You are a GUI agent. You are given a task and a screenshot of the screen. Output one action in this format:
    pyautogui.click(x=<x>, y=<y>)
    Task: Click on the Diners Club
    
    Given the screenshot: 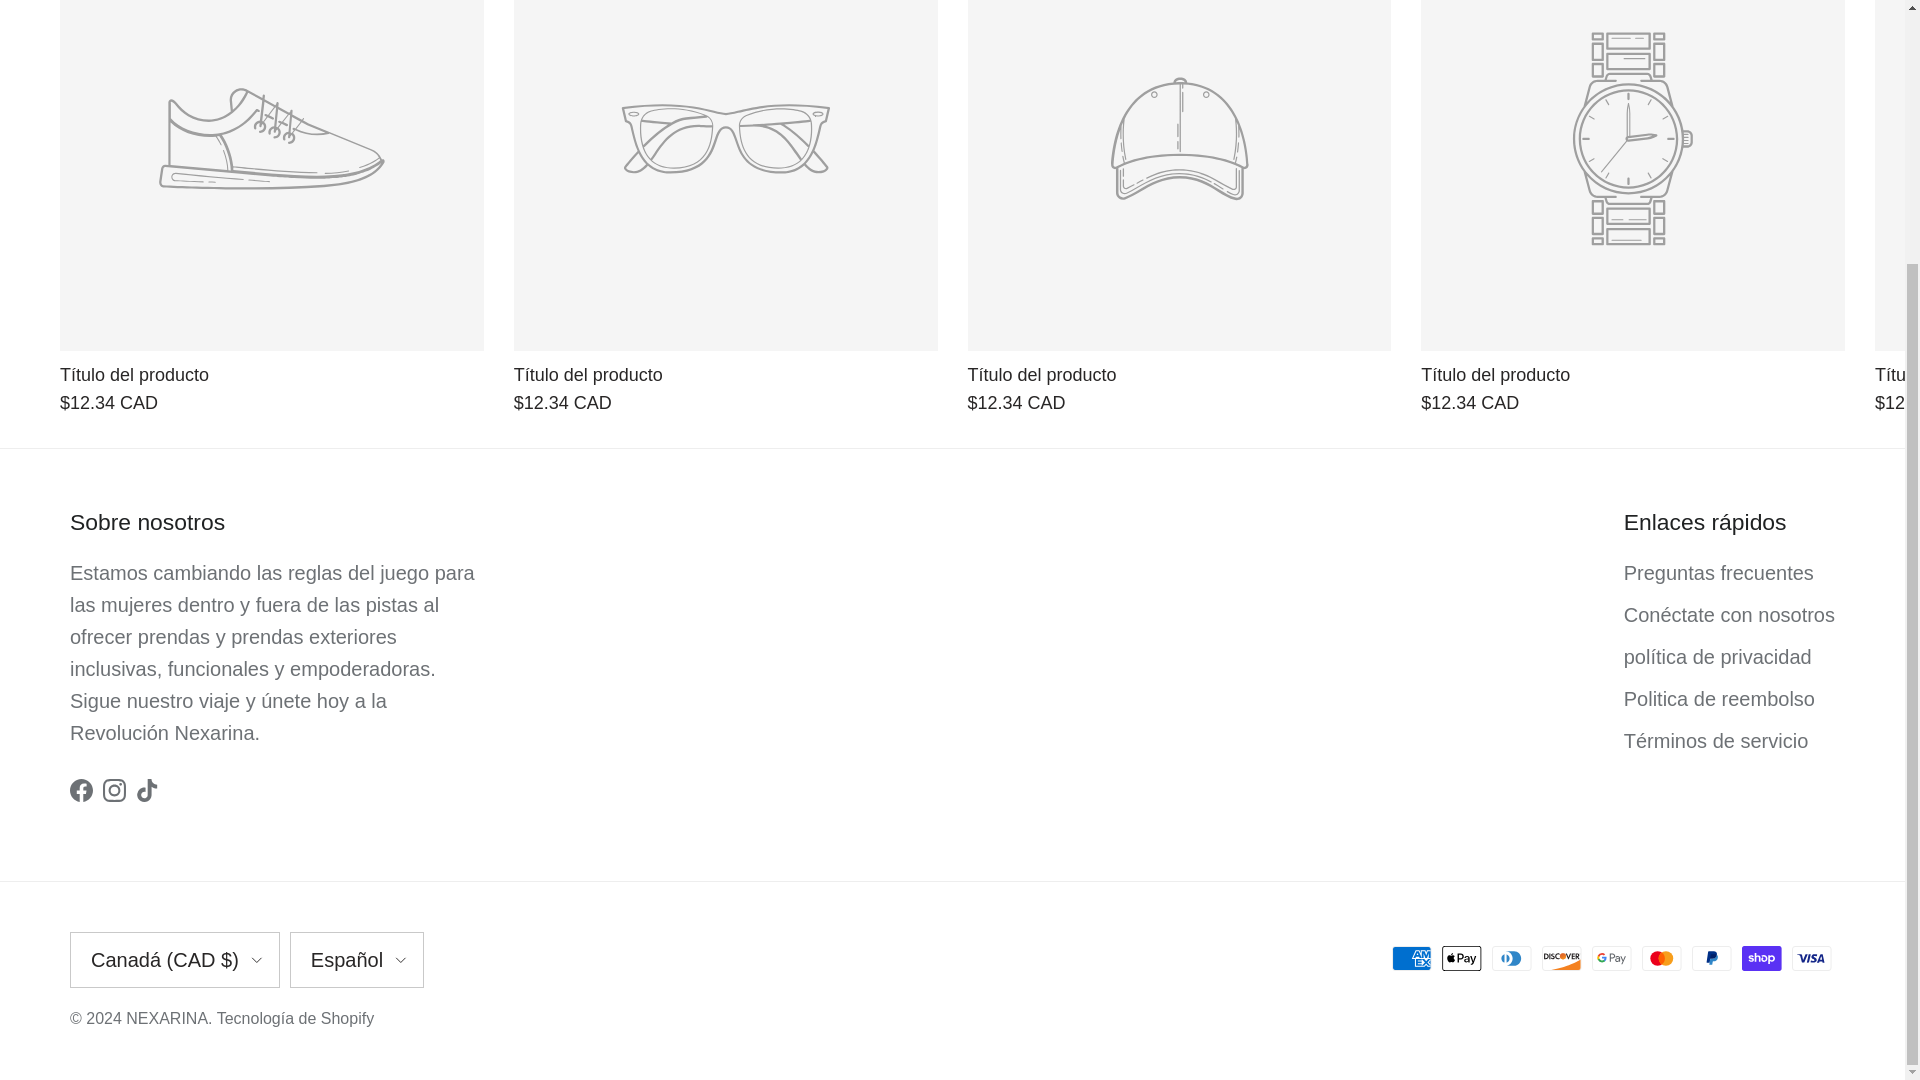 What is the action you would take?
    pyautogui.click(x=1512, y=958)
    